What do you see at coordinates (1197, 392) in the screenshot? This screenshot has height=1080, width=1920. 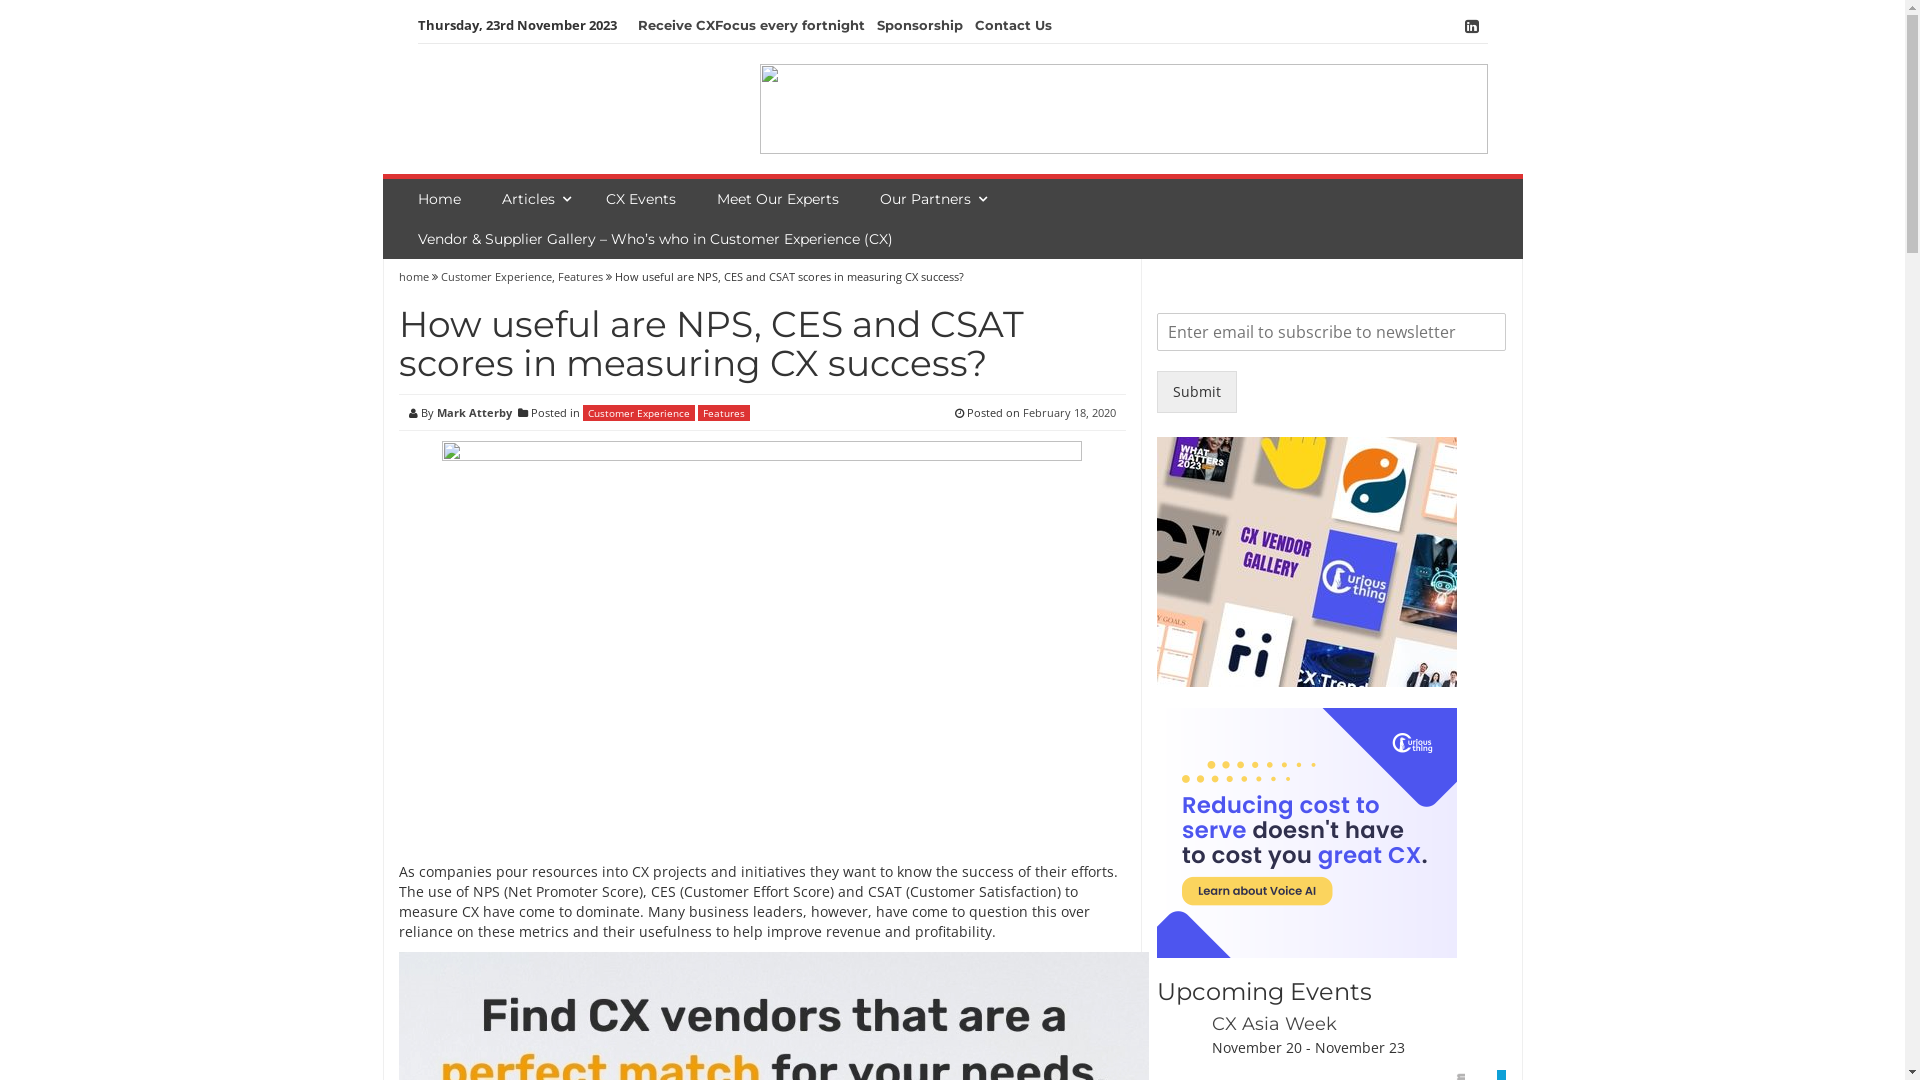 I see `Submit` at bounding box center [1197, 392].